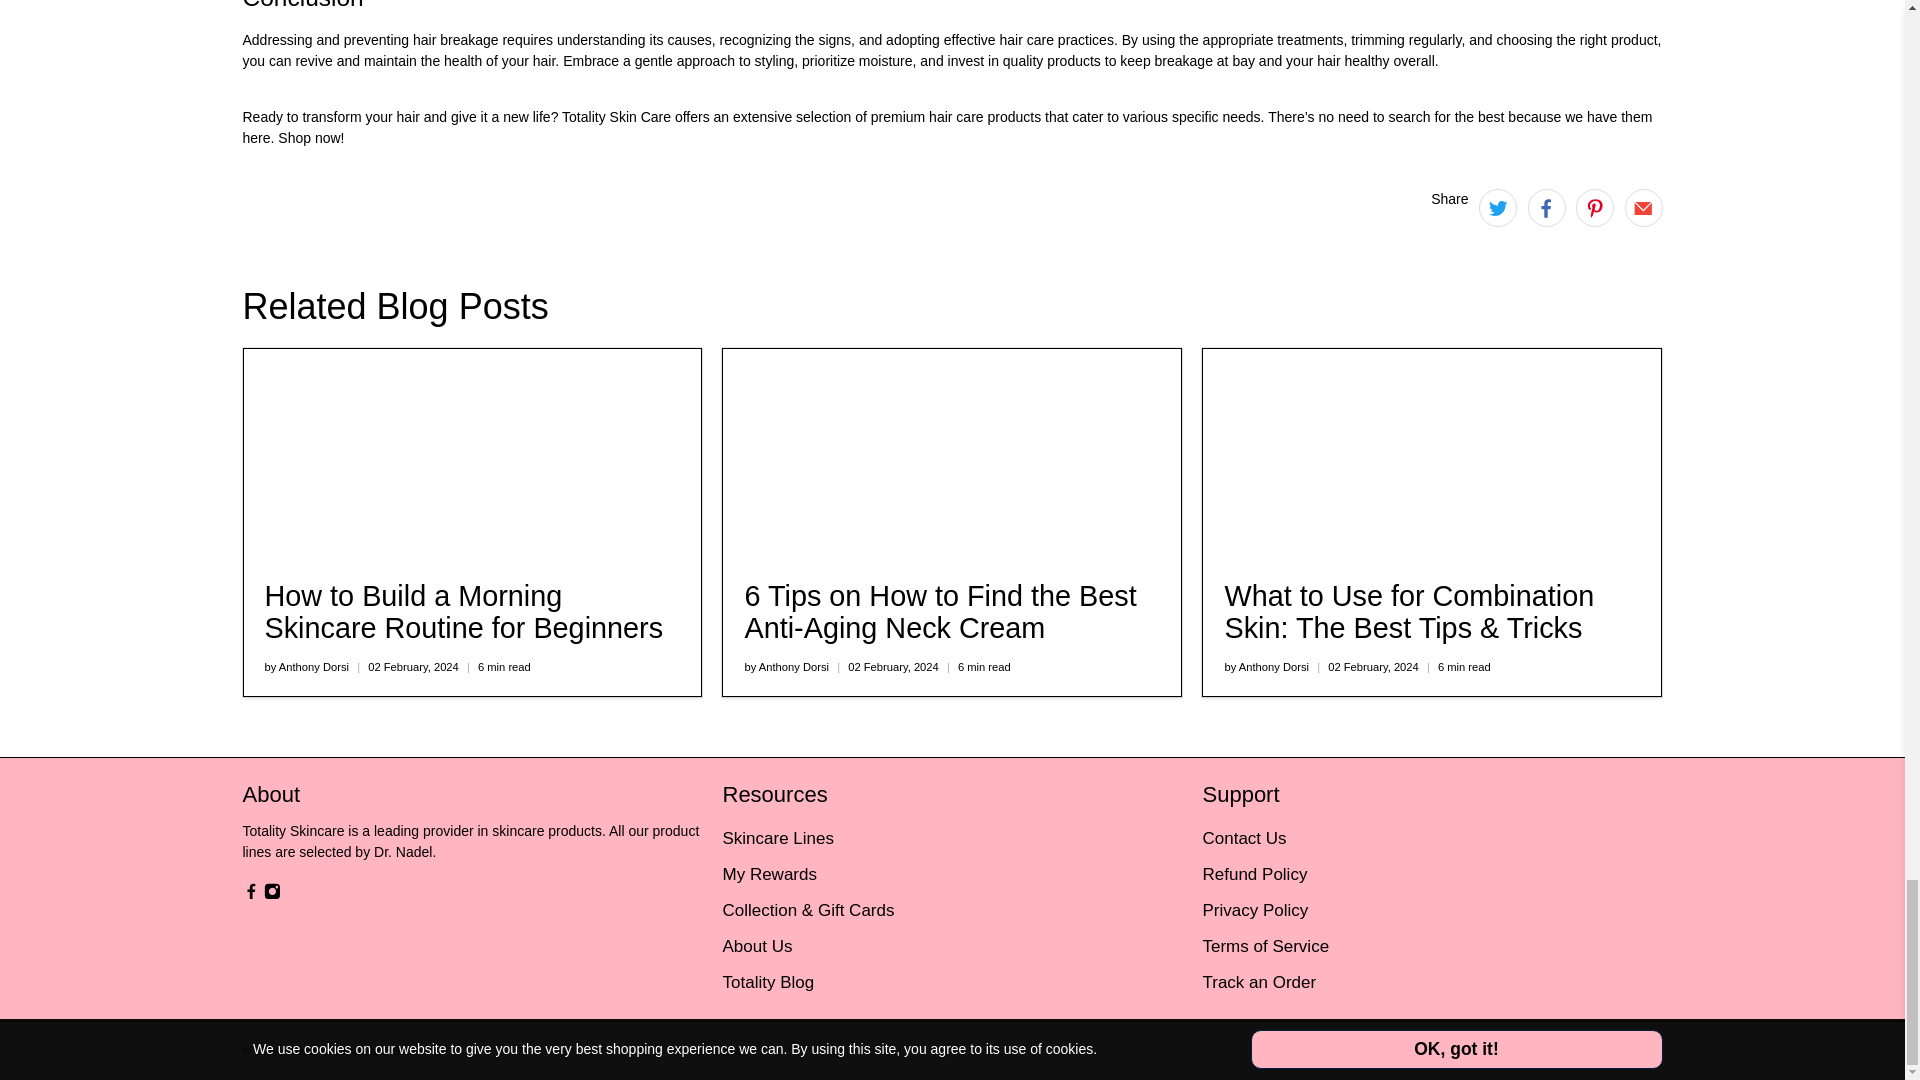  Describe the element at coordinates (463, 611) in the screenshot. I see `How to Build a Morning Skincare Routine for Beginners` at that location.